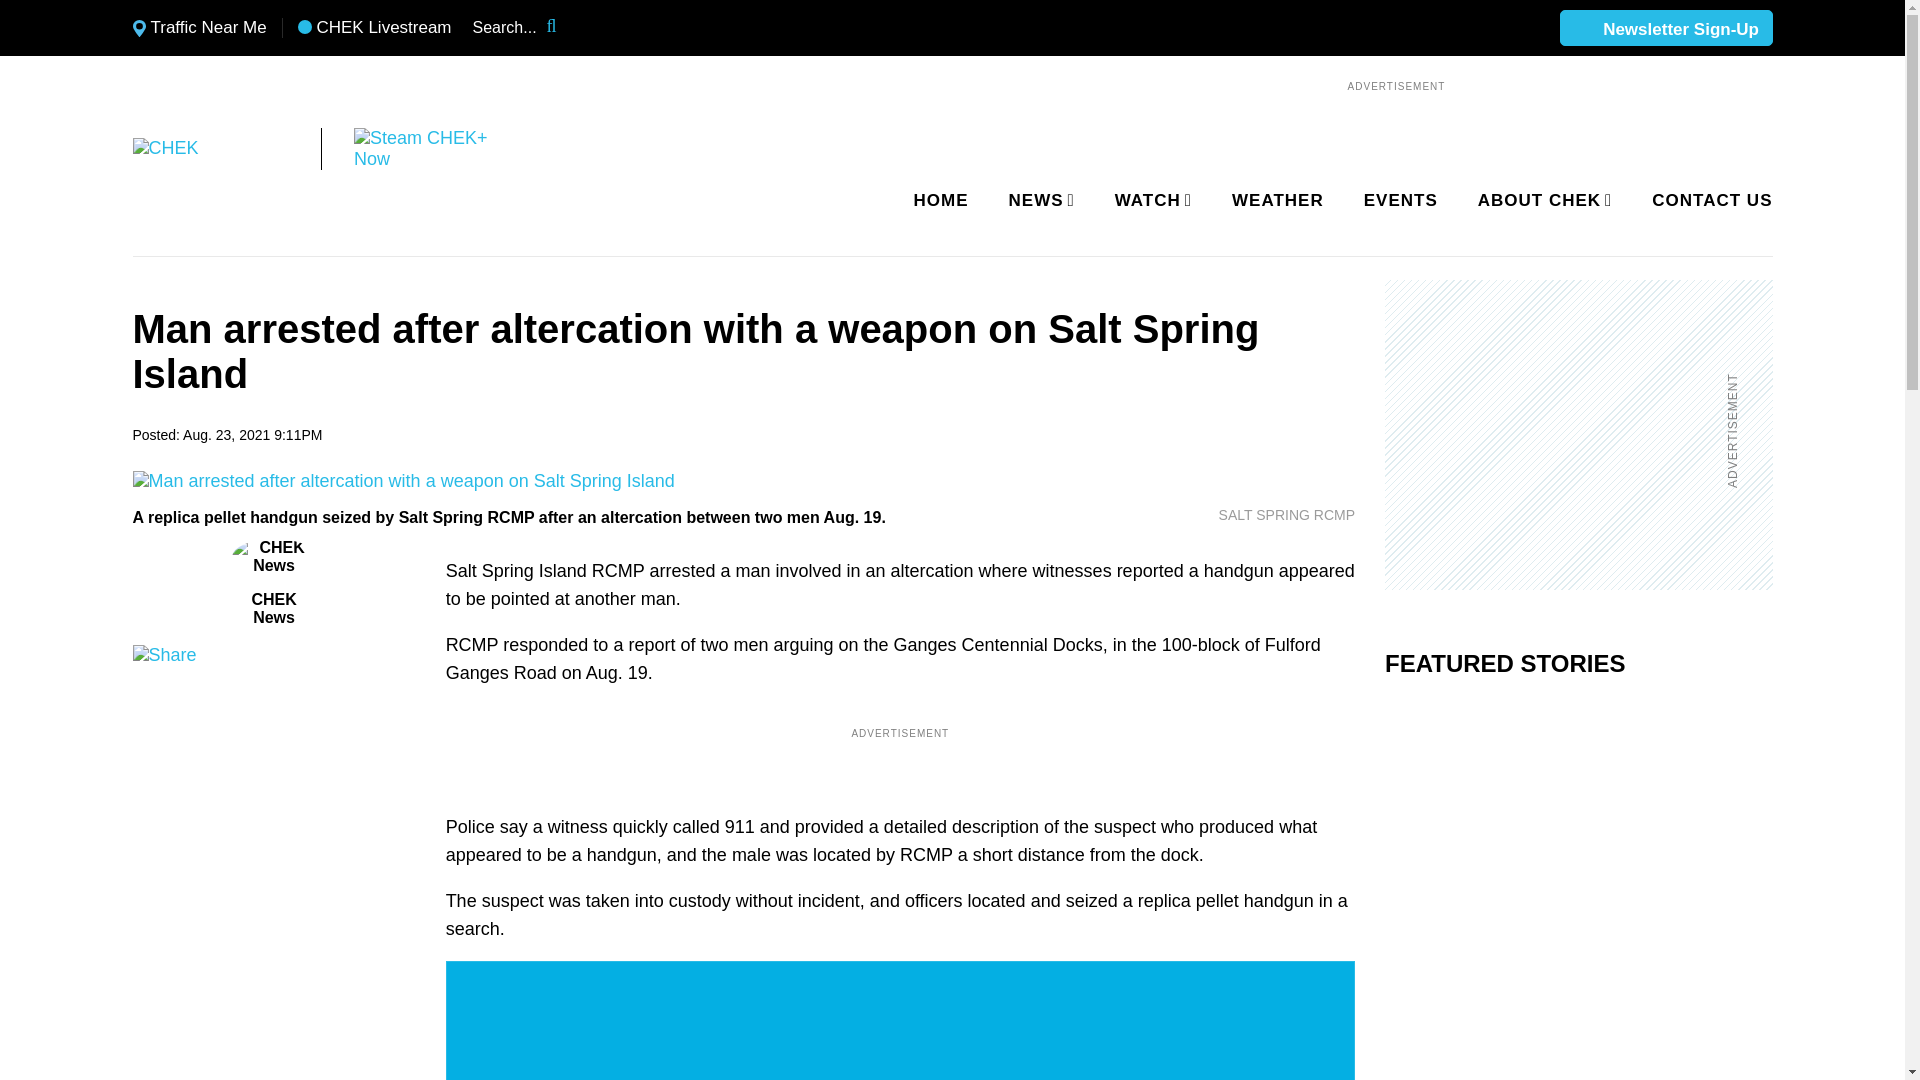 This screenshot has width=1920, height=1080. What do you see at coordinates (1038, 201) in the screenshot?
I see `NEWS` at bounding box center [1038, 201].